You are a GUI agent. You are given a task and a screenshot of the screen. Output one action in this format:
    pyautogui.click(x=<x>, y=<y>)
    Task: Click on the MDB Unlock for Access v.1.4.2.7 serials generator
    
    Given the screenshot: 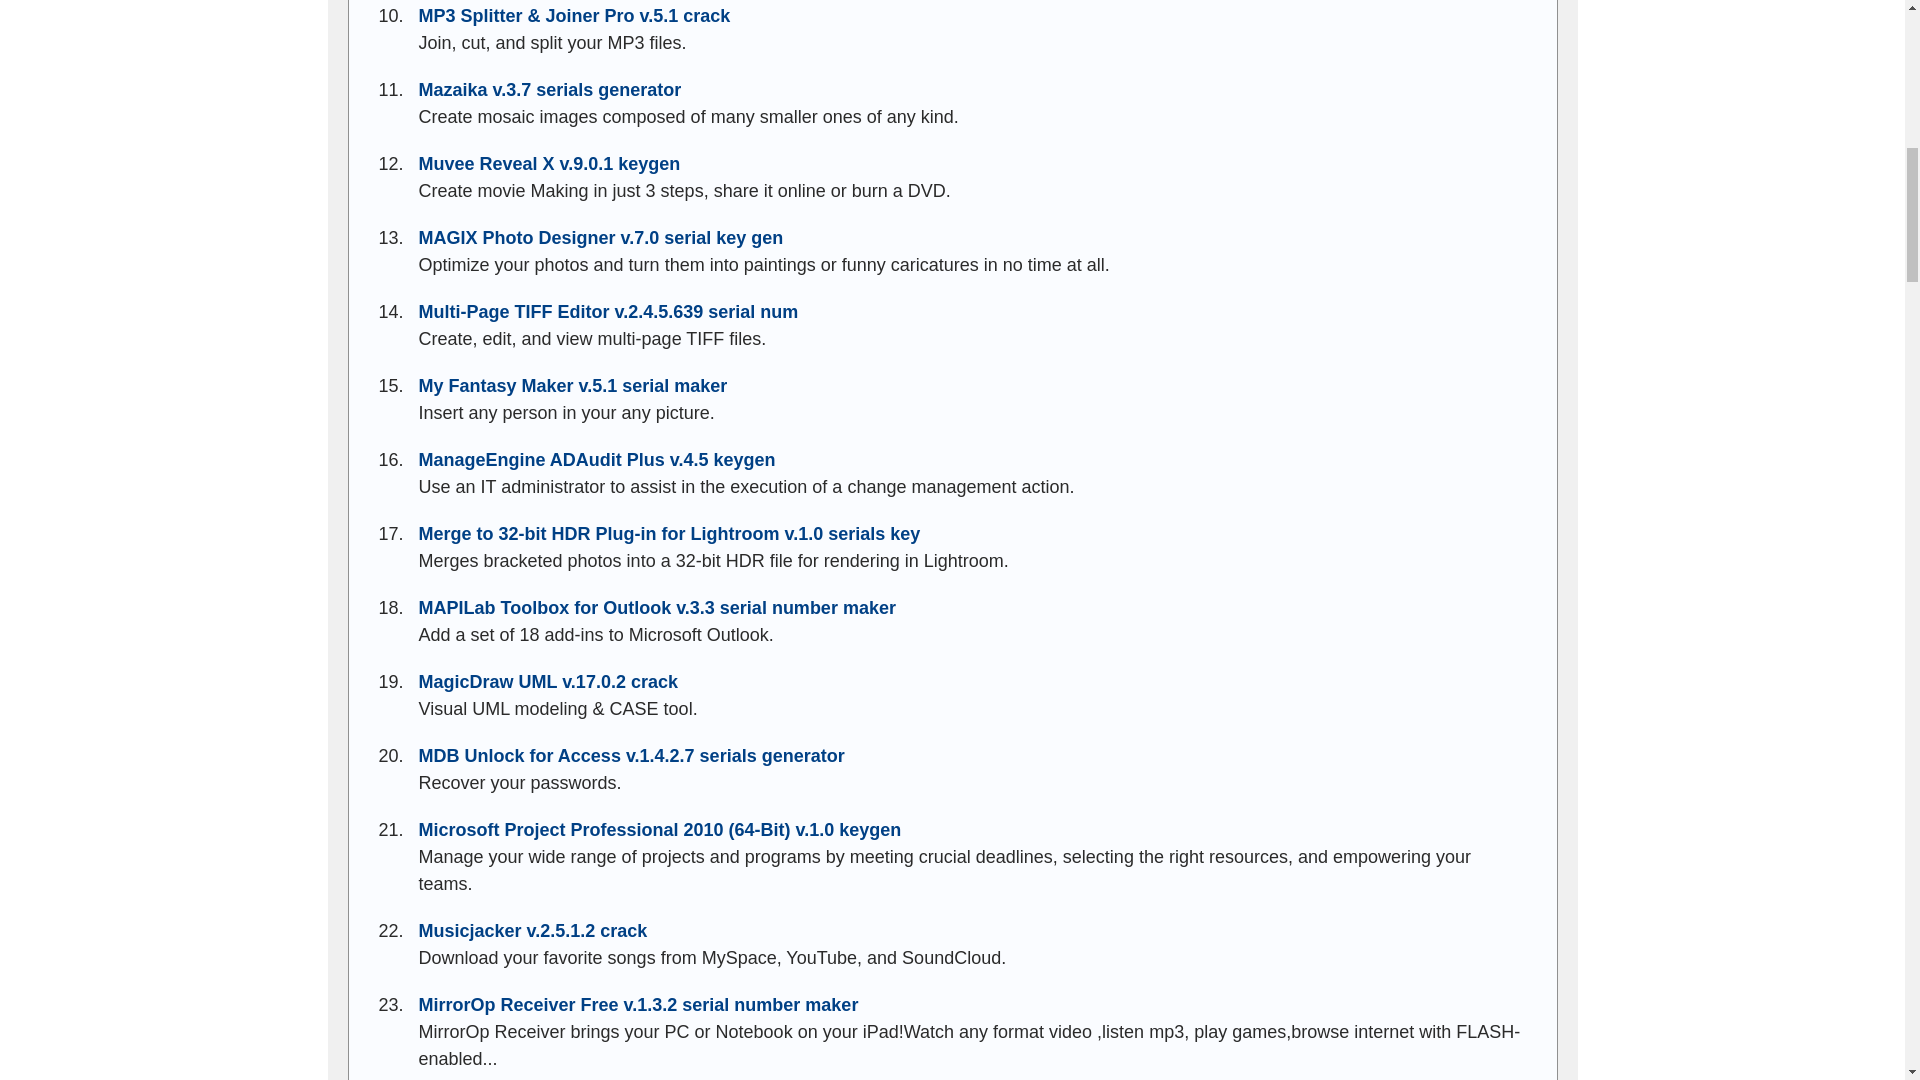 What is the action you would take?
    pyautogui.click(x=631, y=756)
    